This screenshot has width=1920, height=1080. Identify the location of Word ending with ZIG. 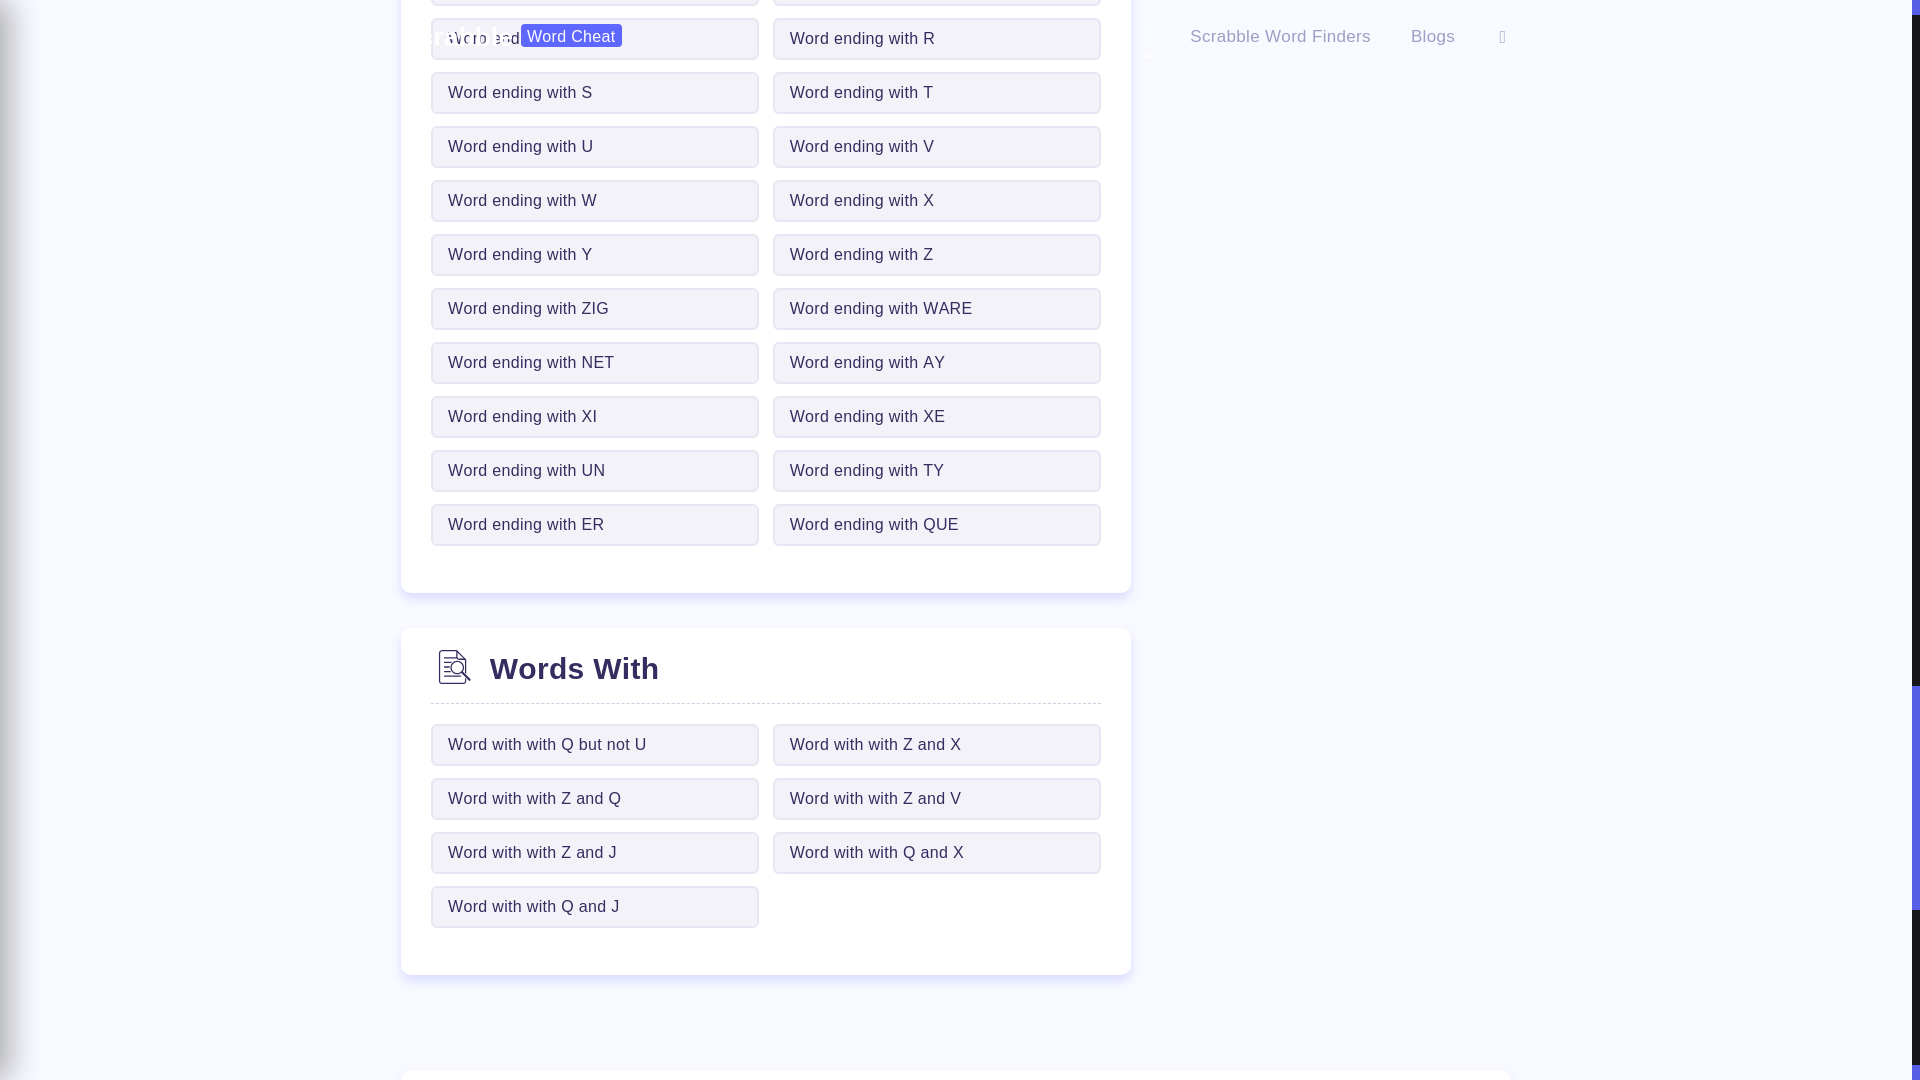
(594, 309).